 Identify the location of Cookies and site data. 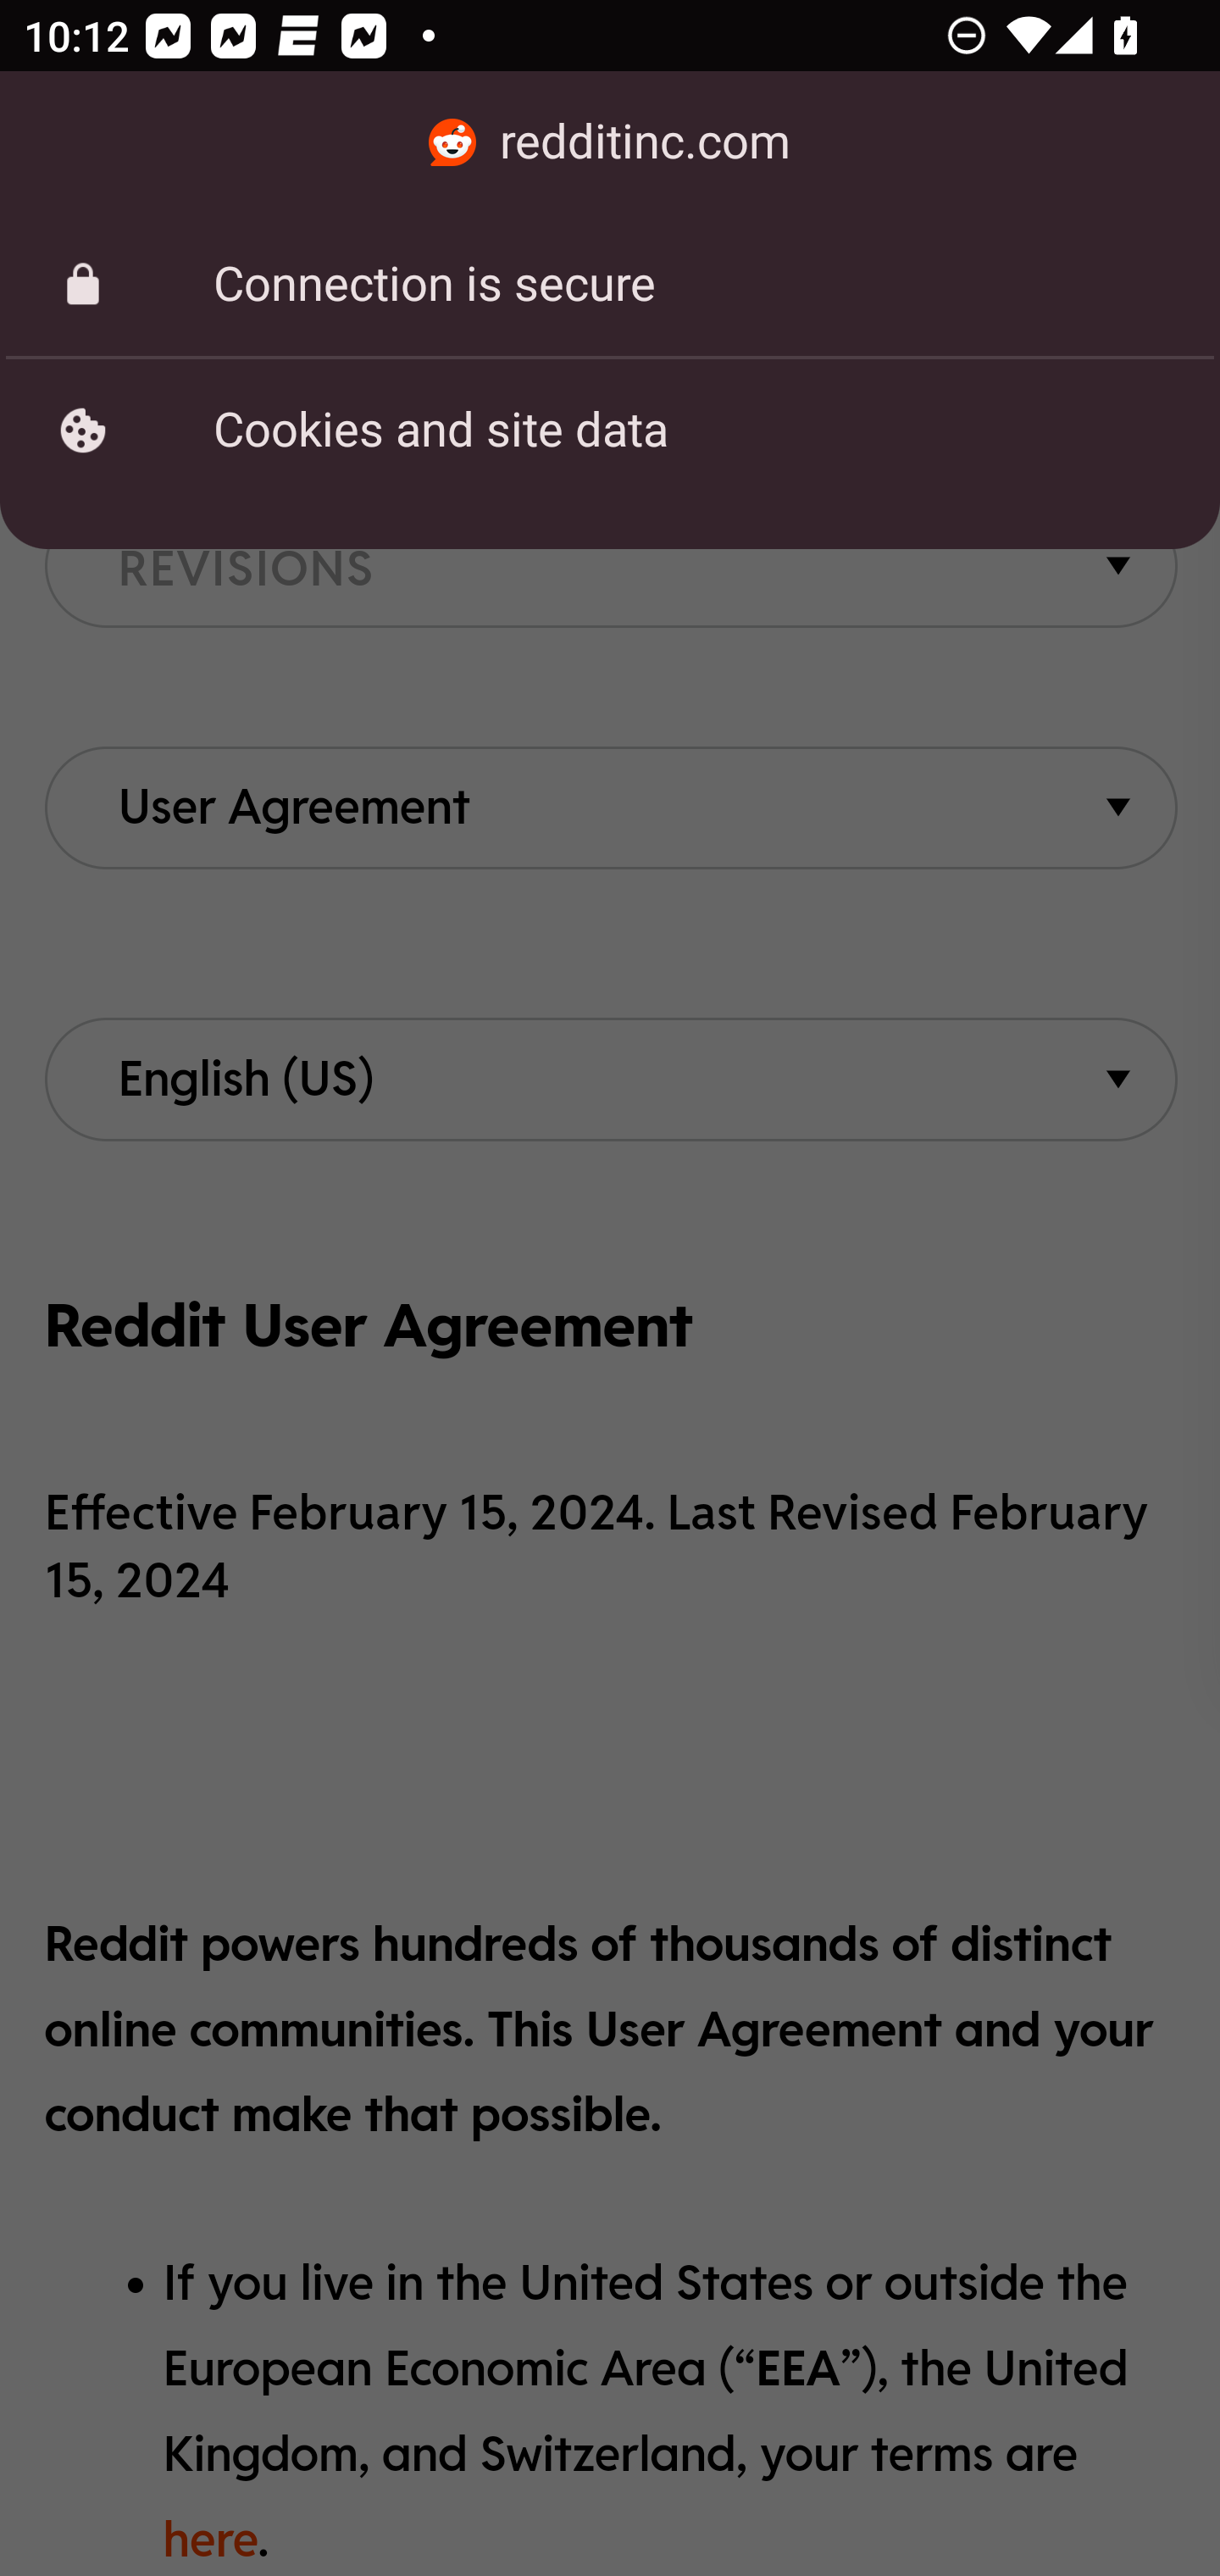
(610, 430).